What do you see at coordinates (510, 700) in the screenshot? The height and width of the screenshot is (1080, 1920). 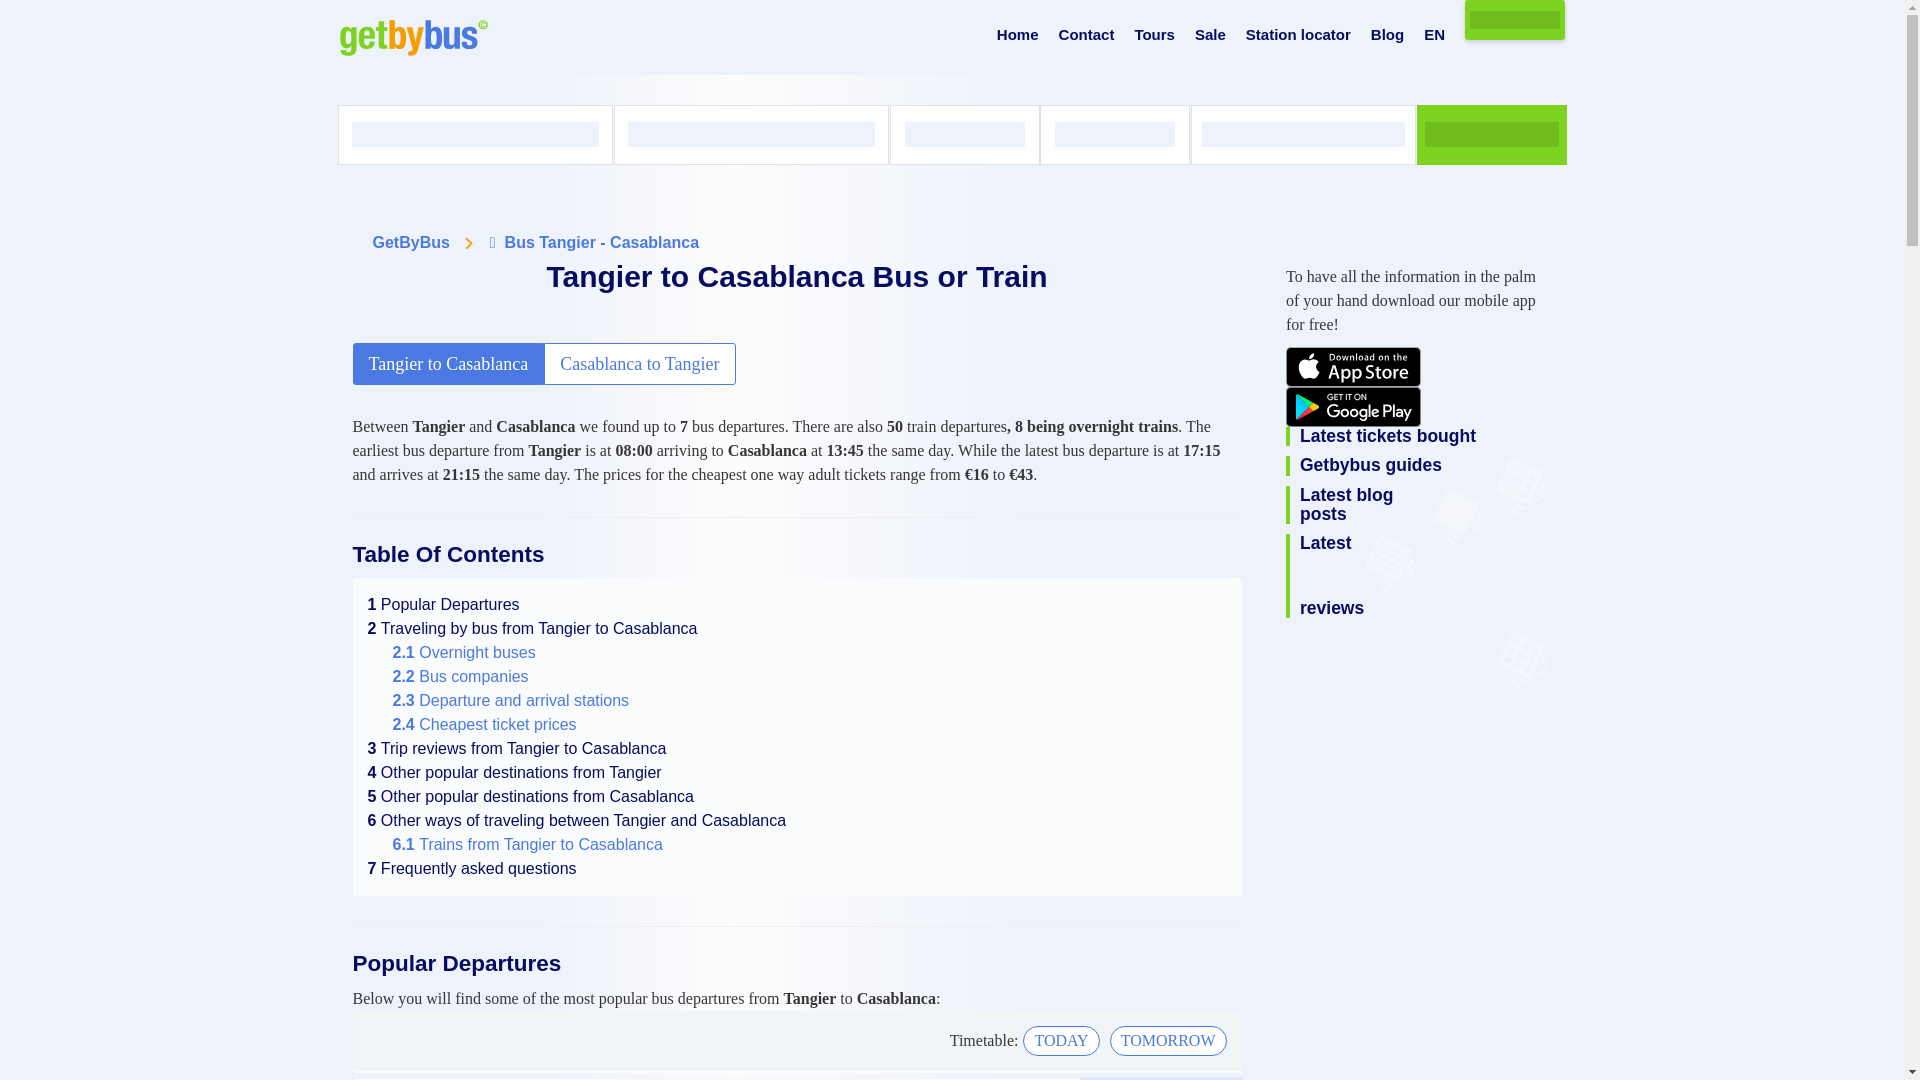 I see `Departure and arrival stations` at bounding box center [510, 700].